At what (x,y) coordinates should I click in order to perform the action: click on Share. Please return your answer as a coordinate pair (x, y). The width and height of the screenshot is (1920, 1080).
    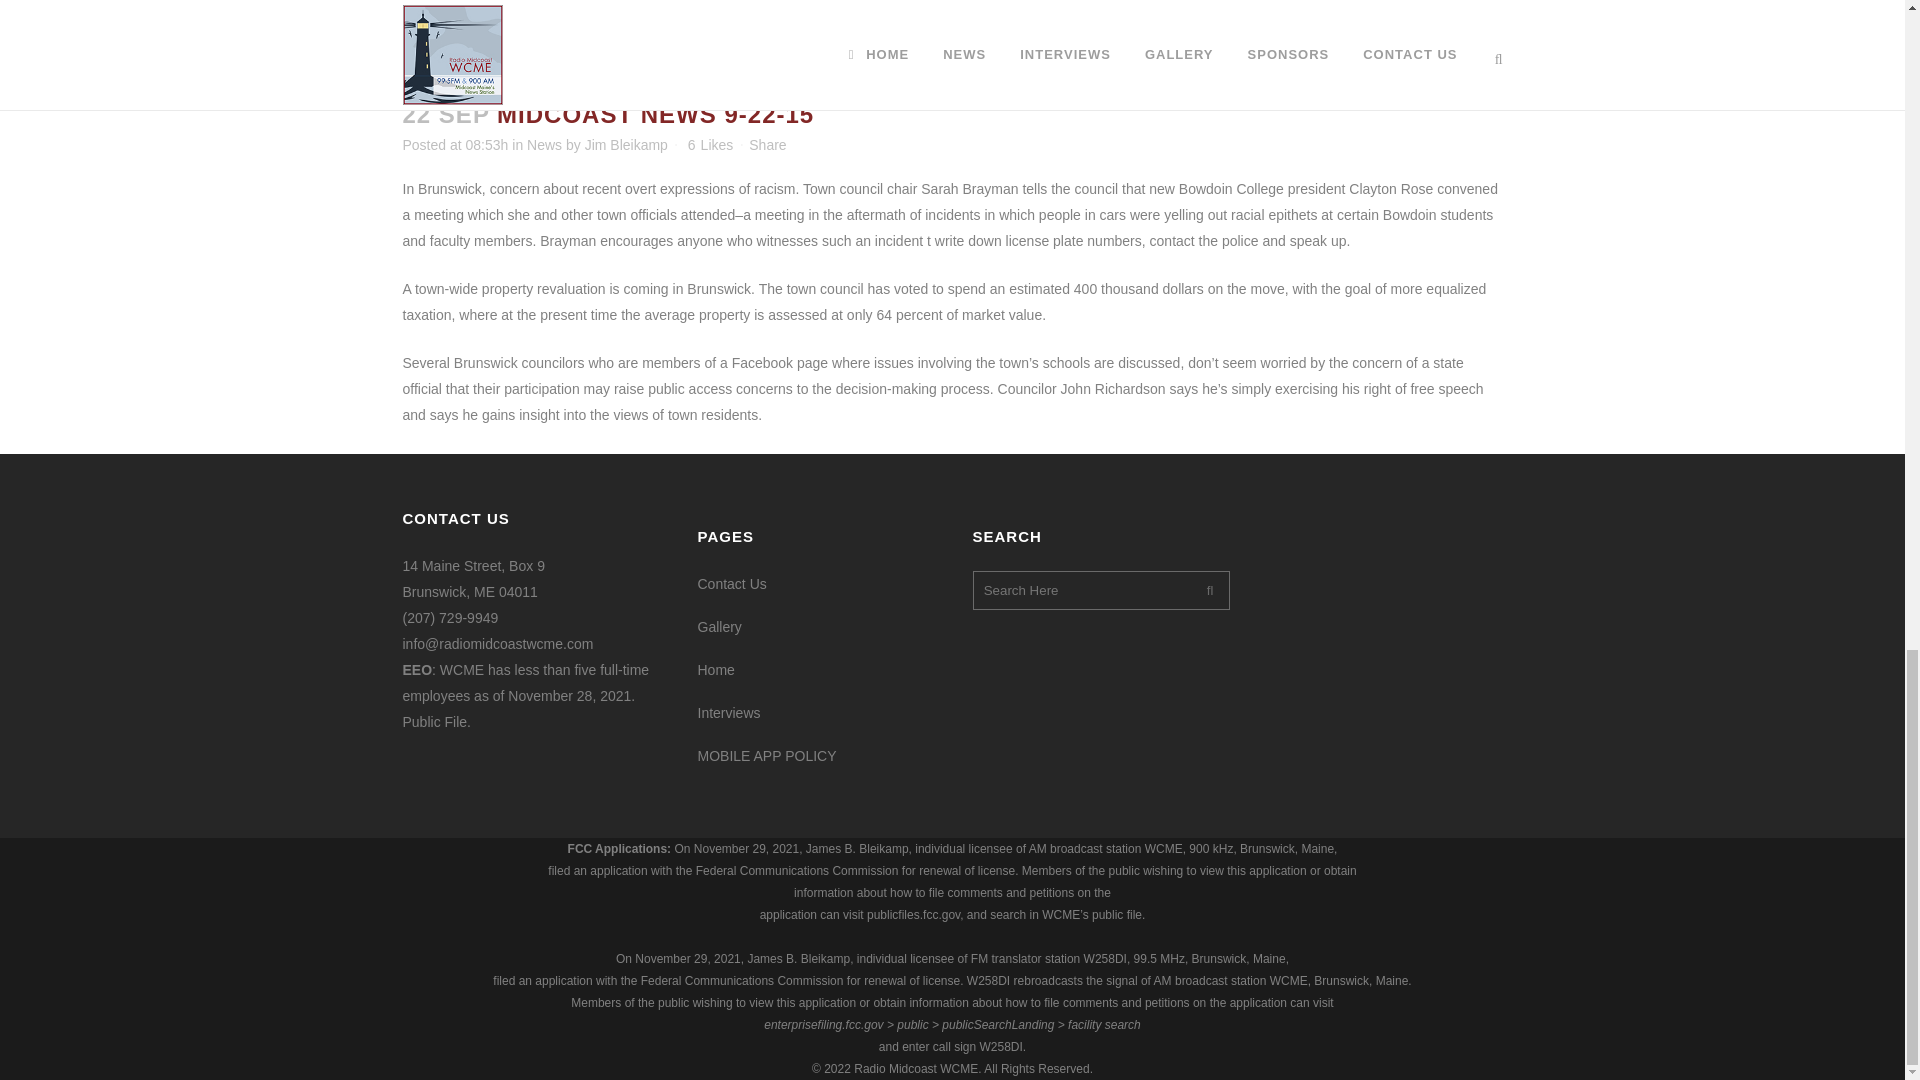
    Looking at the image, I should click on (766, 145).